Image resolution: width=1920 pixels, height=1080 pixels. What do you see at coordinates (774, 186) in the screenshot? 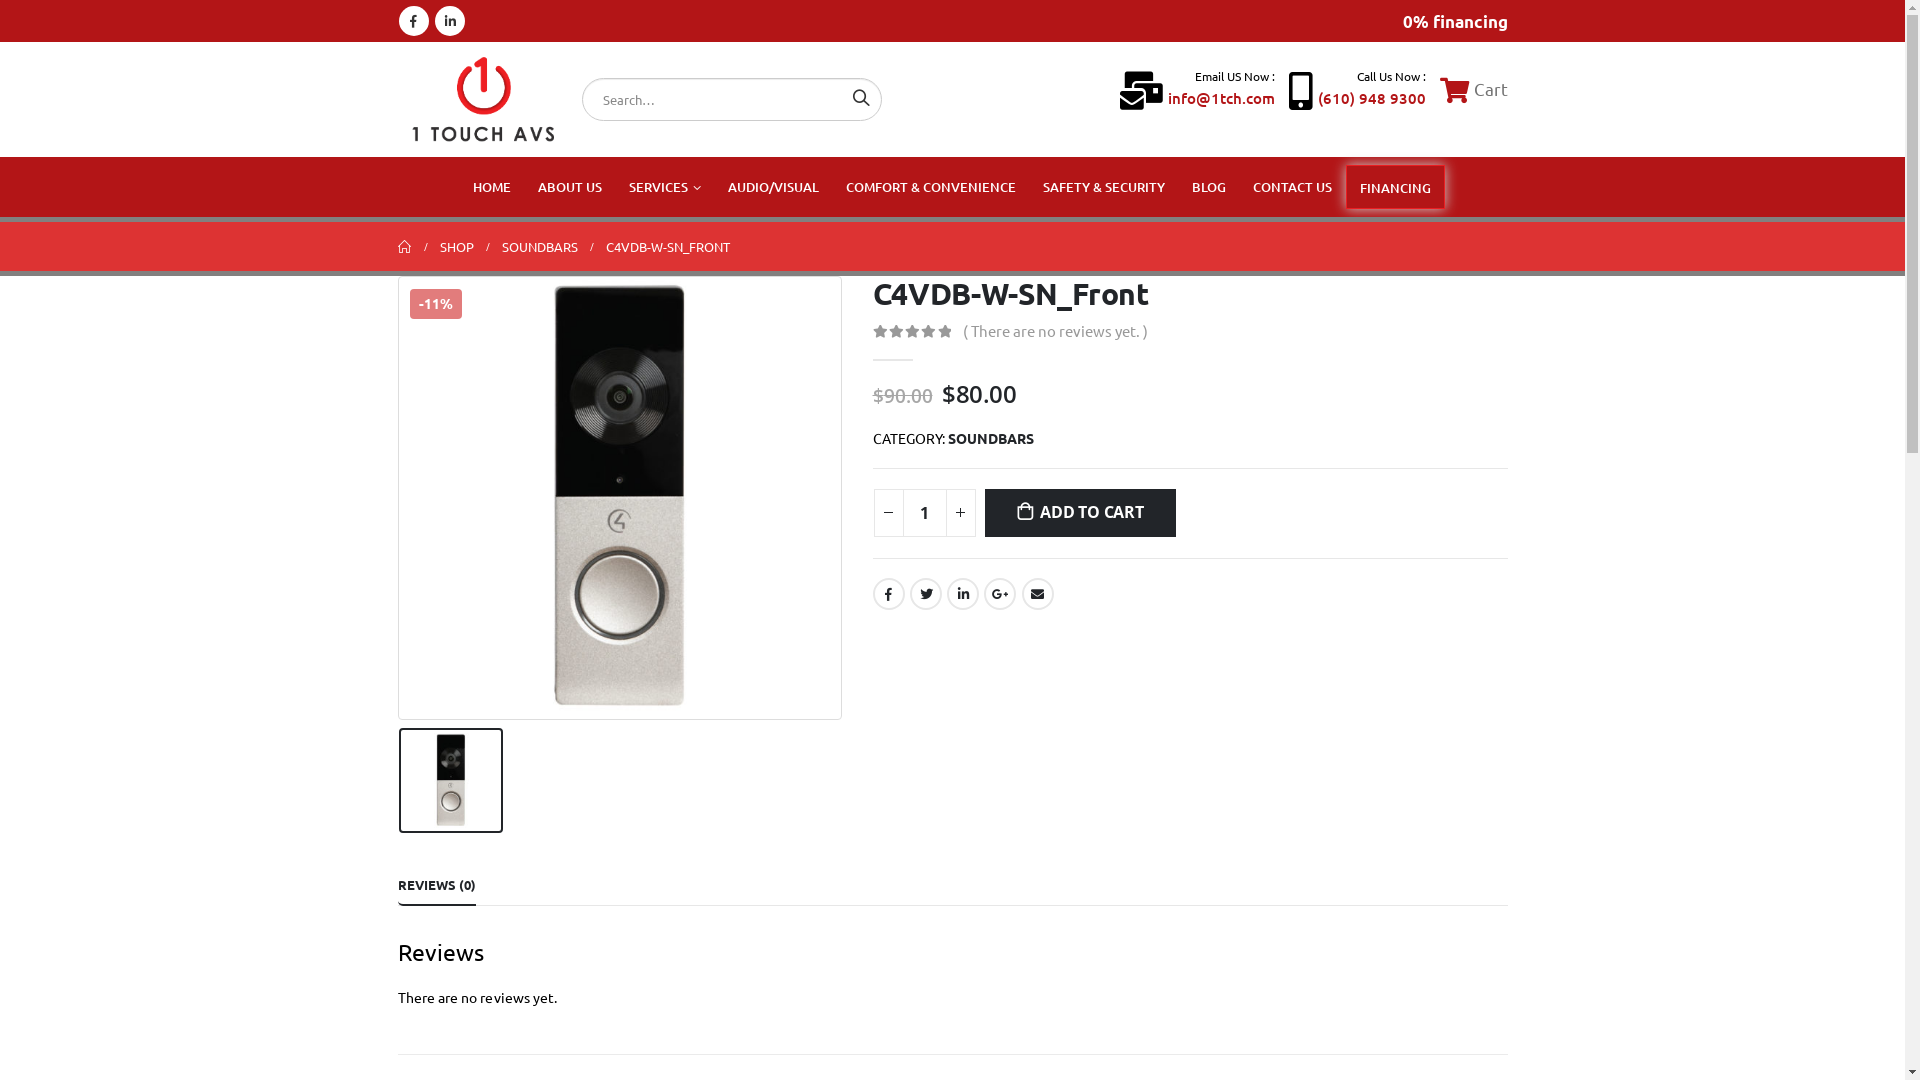
I see `AUDIO/VISUAL` at bounding box center [774, 186].